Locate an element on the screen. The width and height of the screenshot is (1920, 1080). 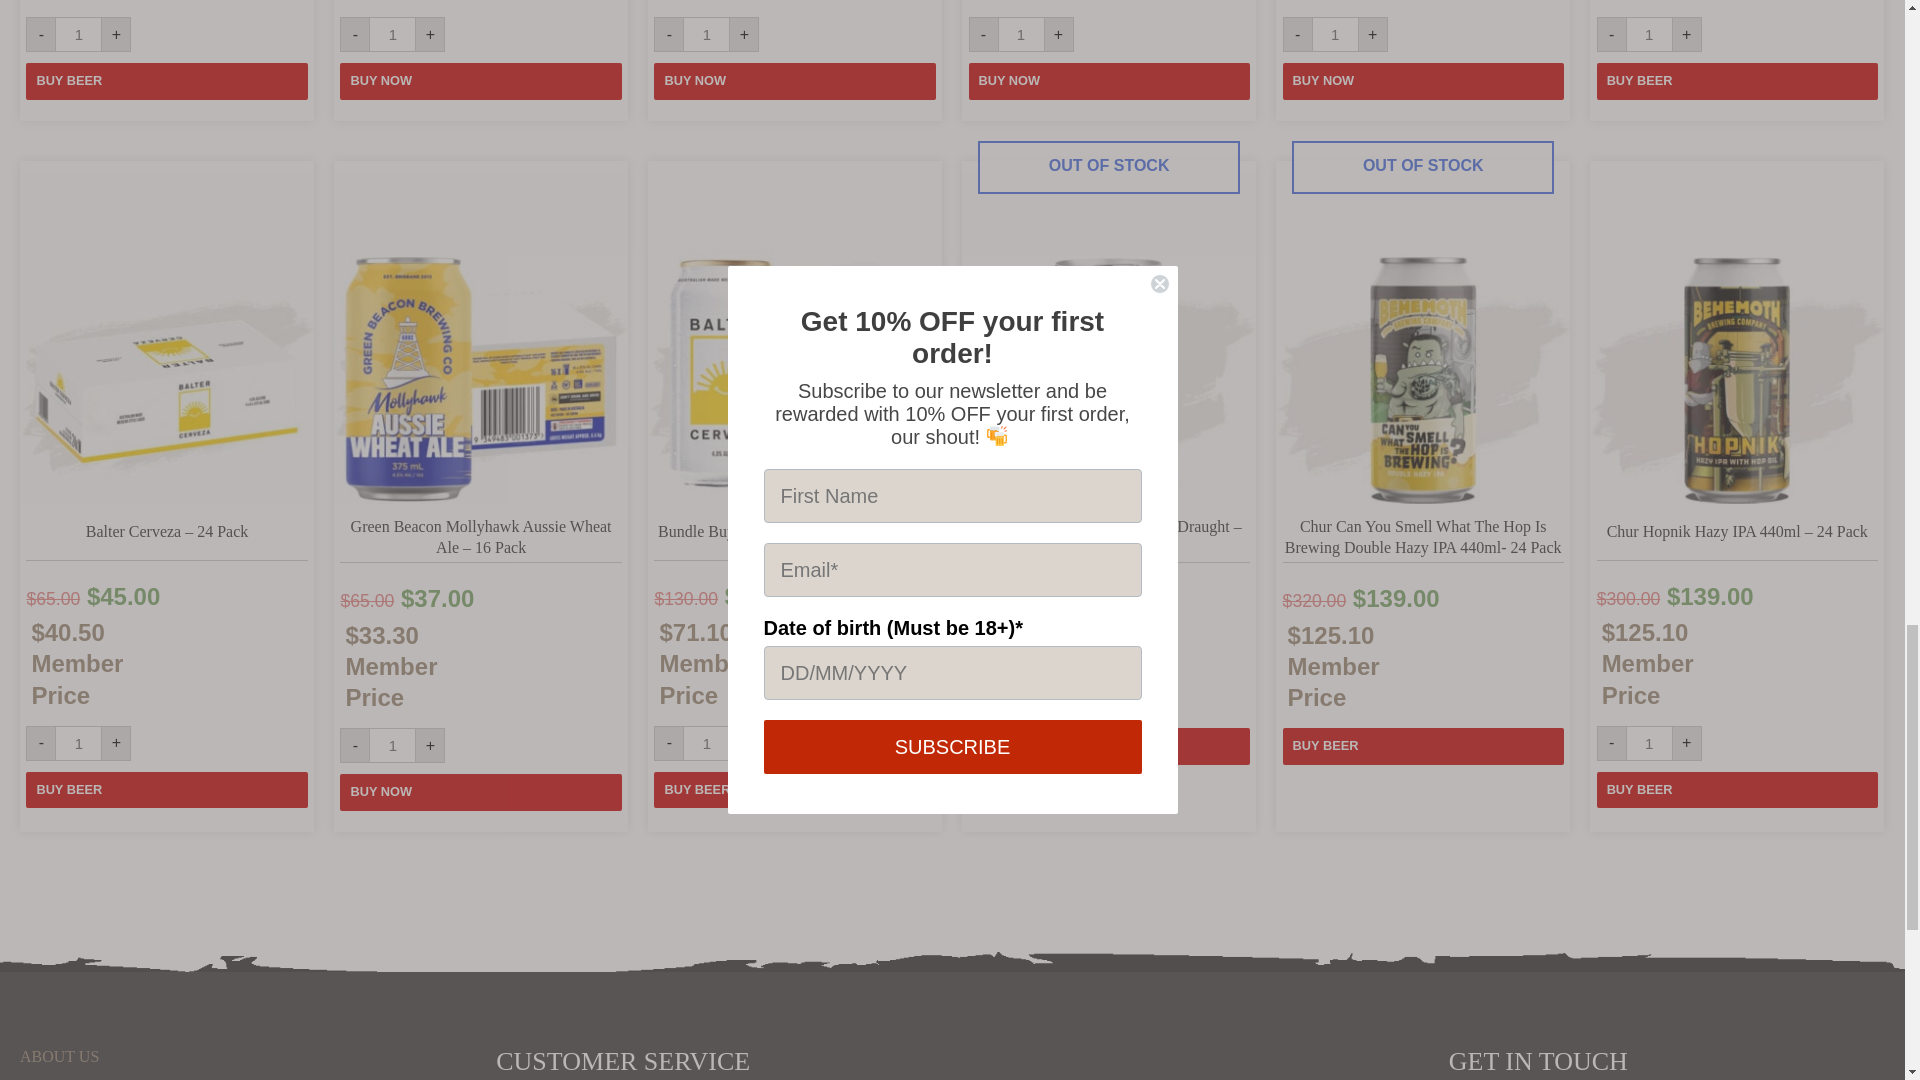
1 is located at coordinates (392, 744).